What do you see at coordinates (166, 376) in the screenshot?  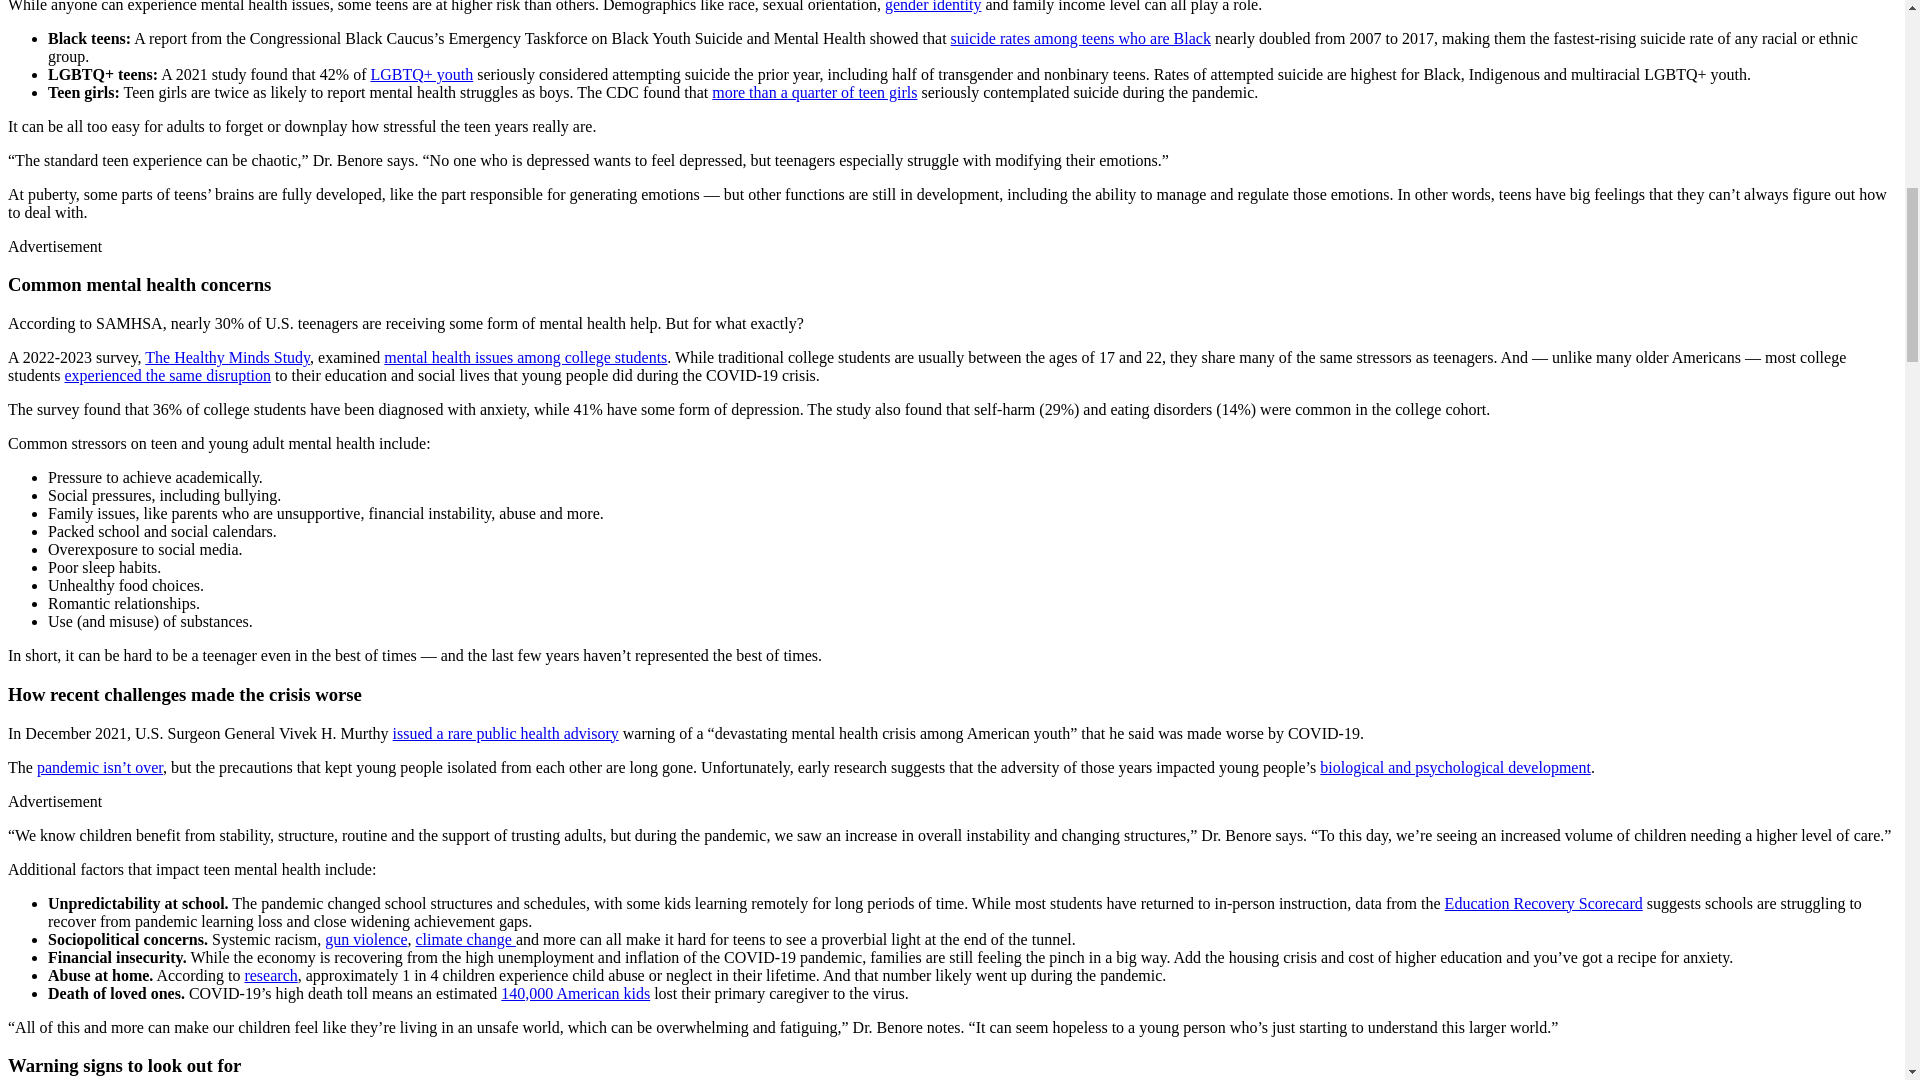 I see `experienced the same disruption` at bounding box center [166, 376].